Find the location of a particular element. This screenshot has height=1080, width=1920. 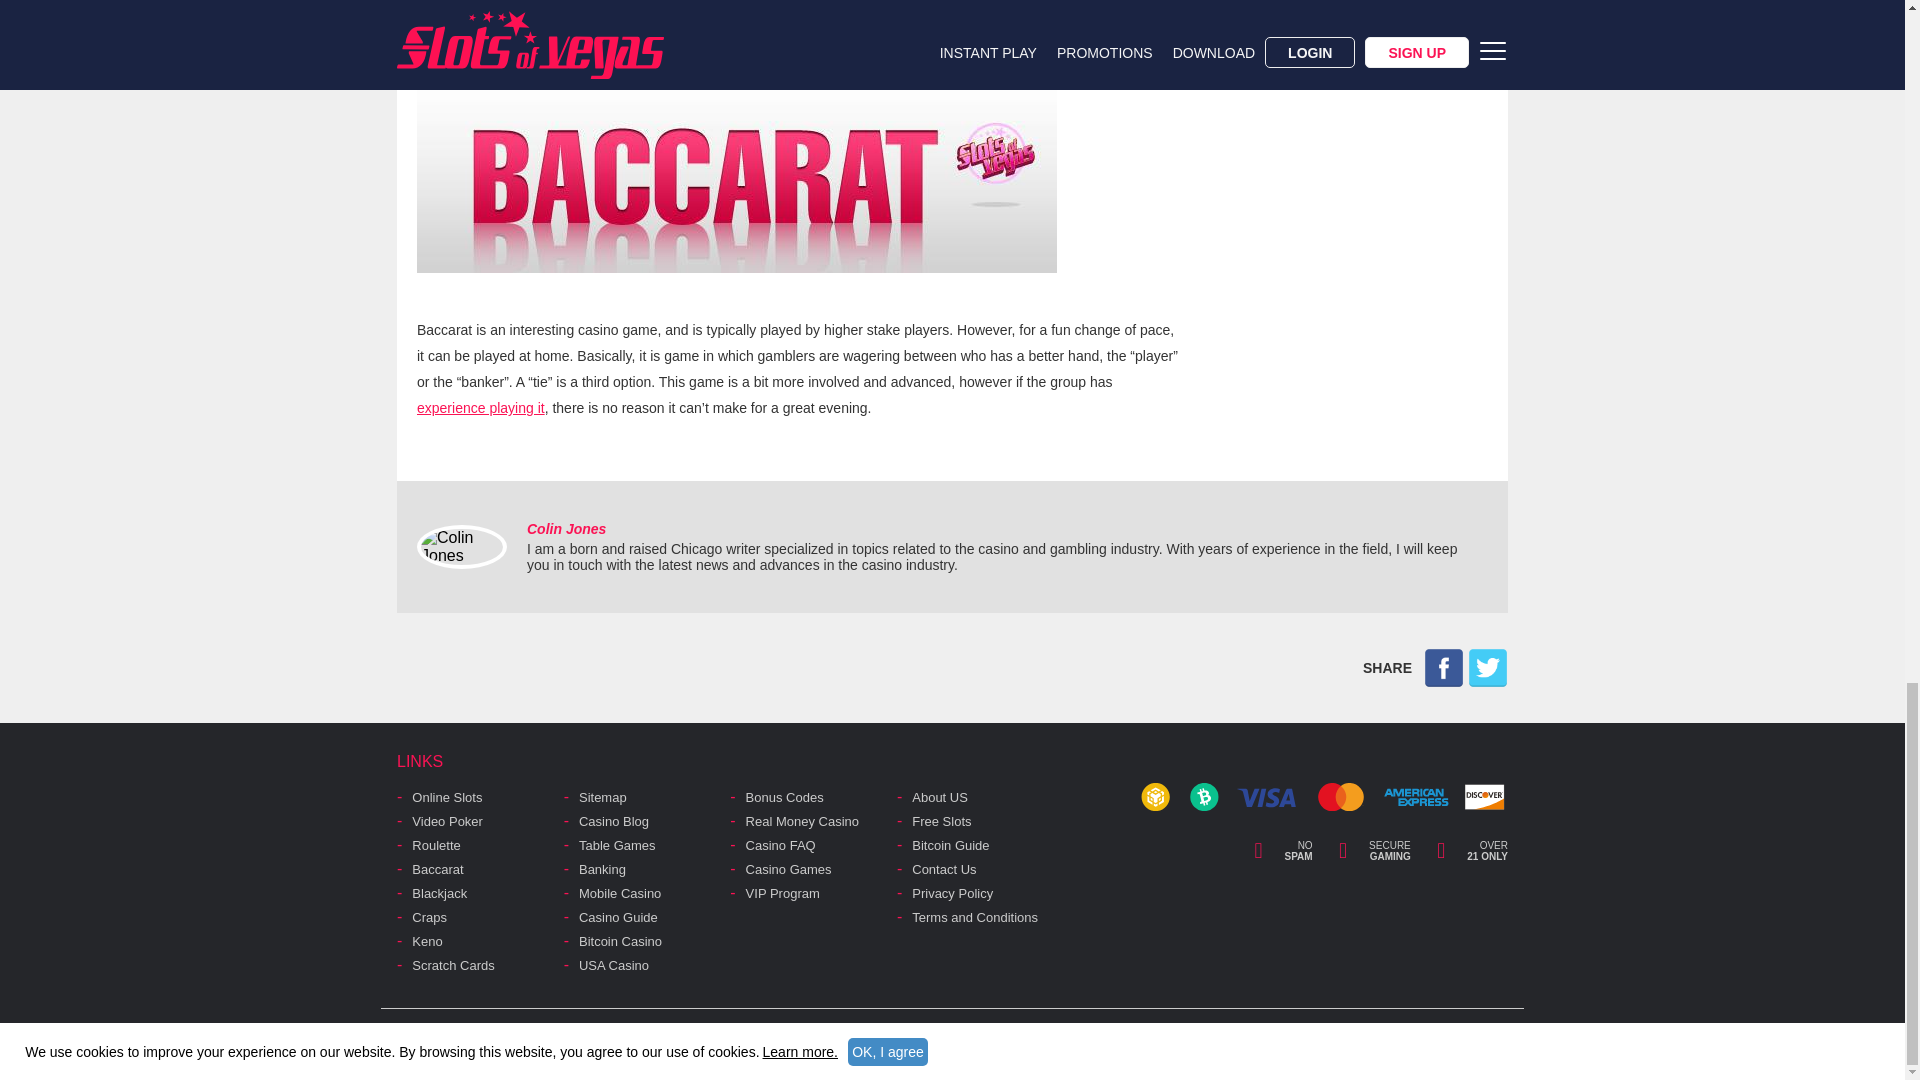

Casino FAQ is located at coordinates (781, 846).